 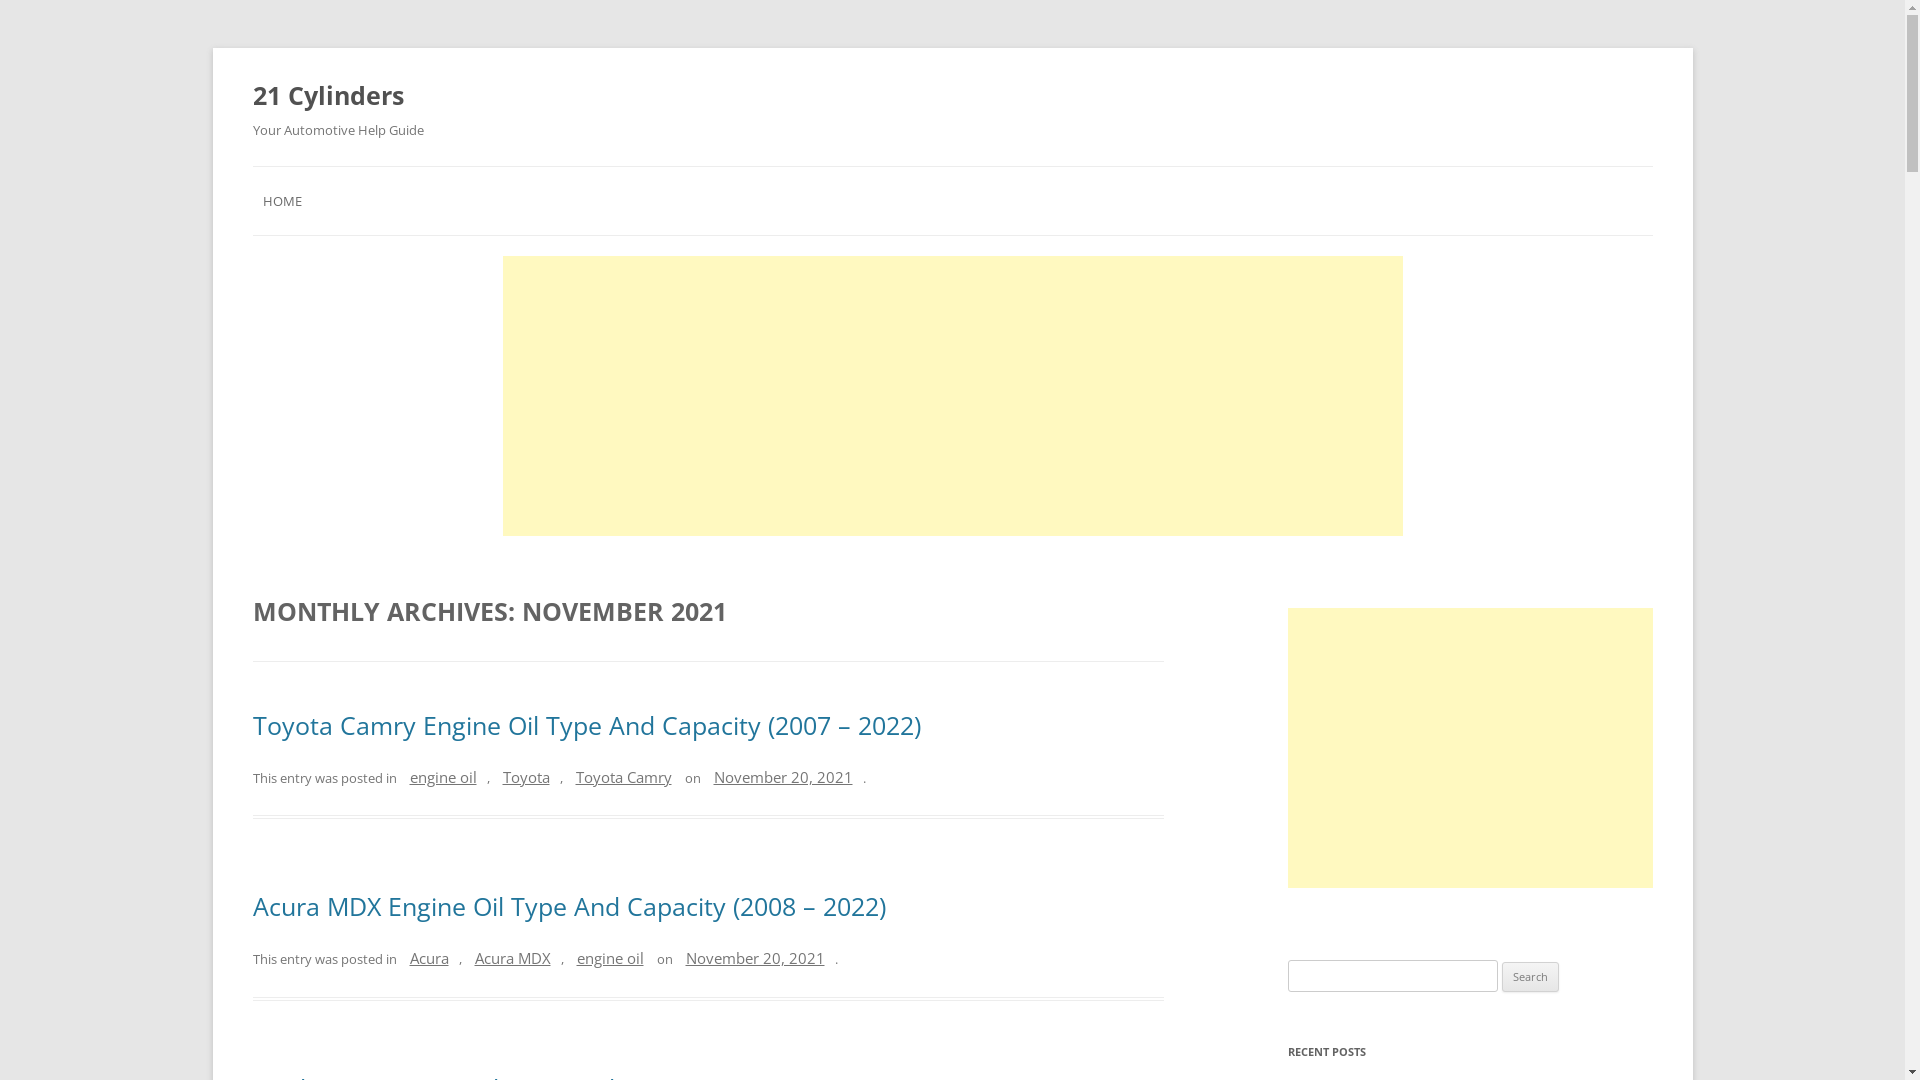 I want to click on Skip to content, so click(x=1002, y=173).